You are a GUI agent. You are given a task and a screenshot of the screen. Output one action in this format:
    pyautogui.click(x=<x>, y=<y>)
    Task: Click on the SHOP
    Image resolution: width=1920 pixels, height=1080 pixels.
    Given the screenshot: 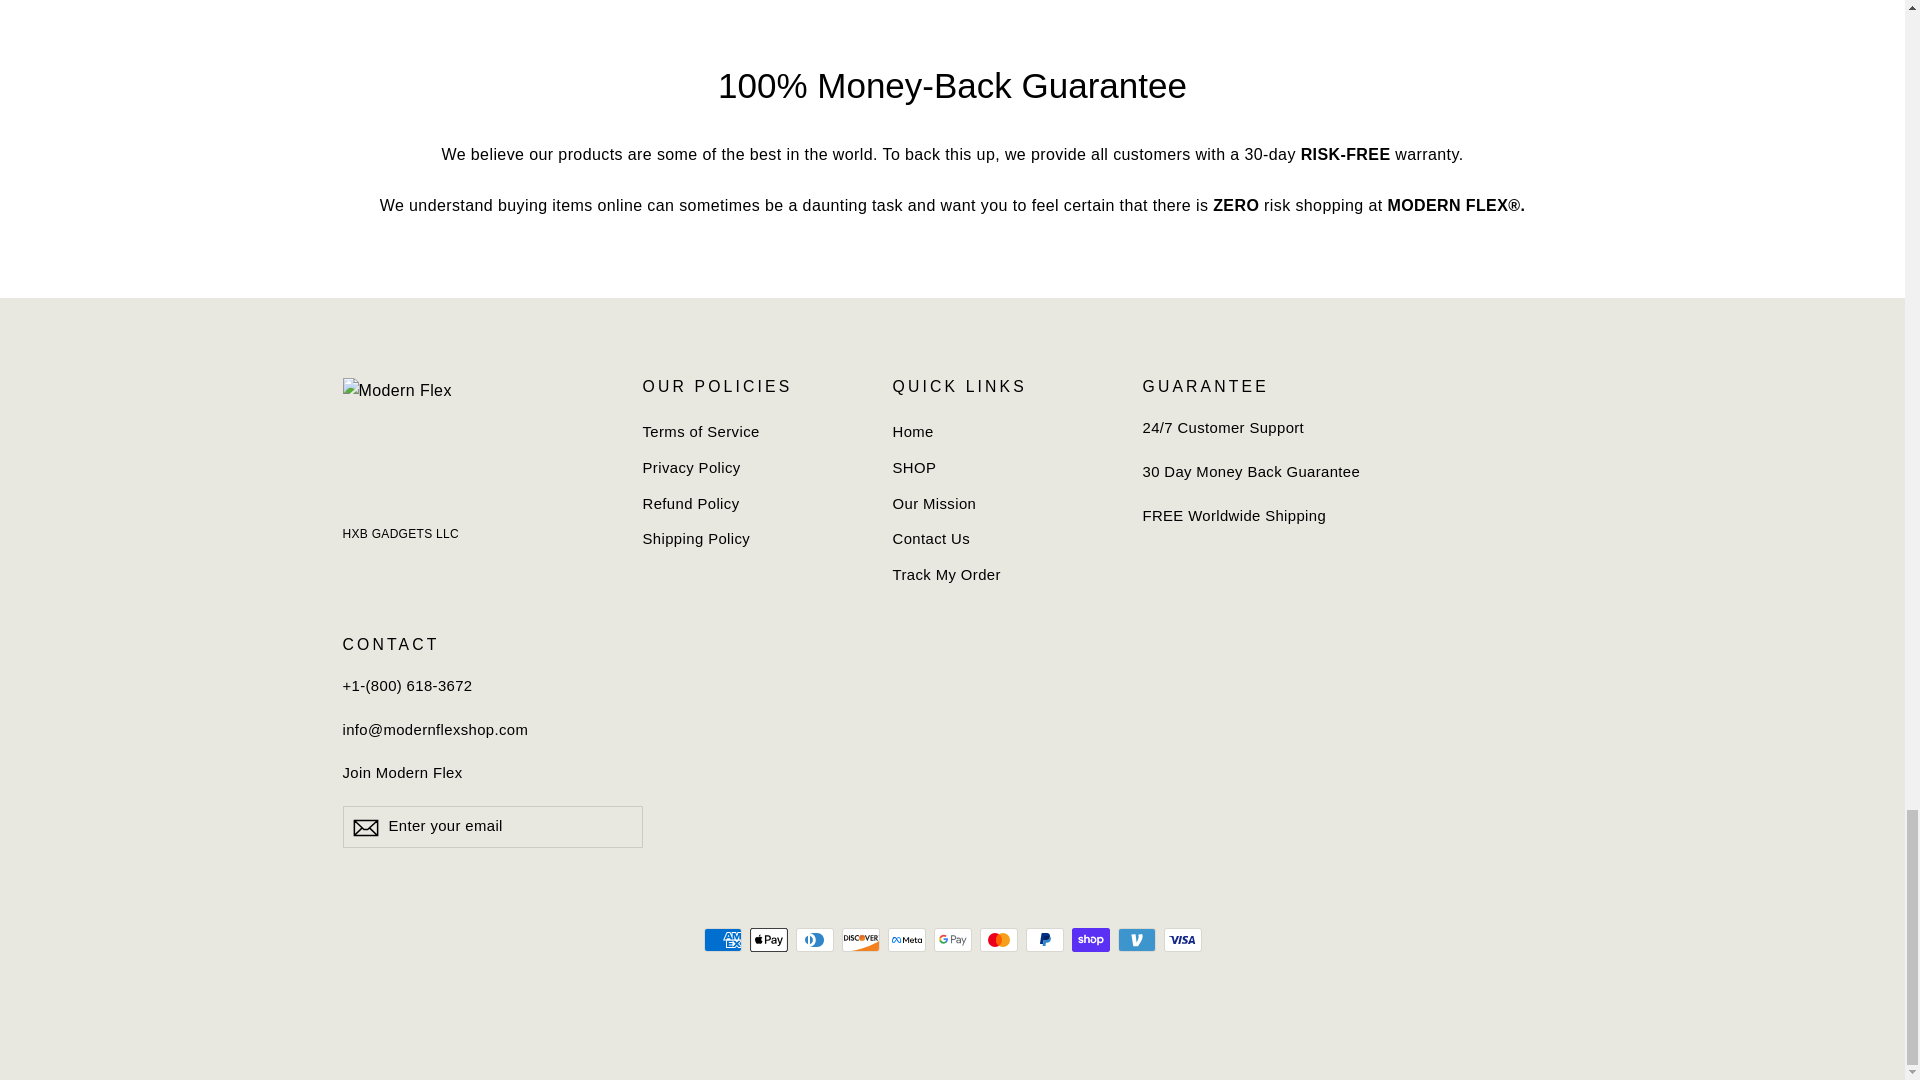 What is the action you would take?
    pyautogui.click(x=1002, y=468)
    